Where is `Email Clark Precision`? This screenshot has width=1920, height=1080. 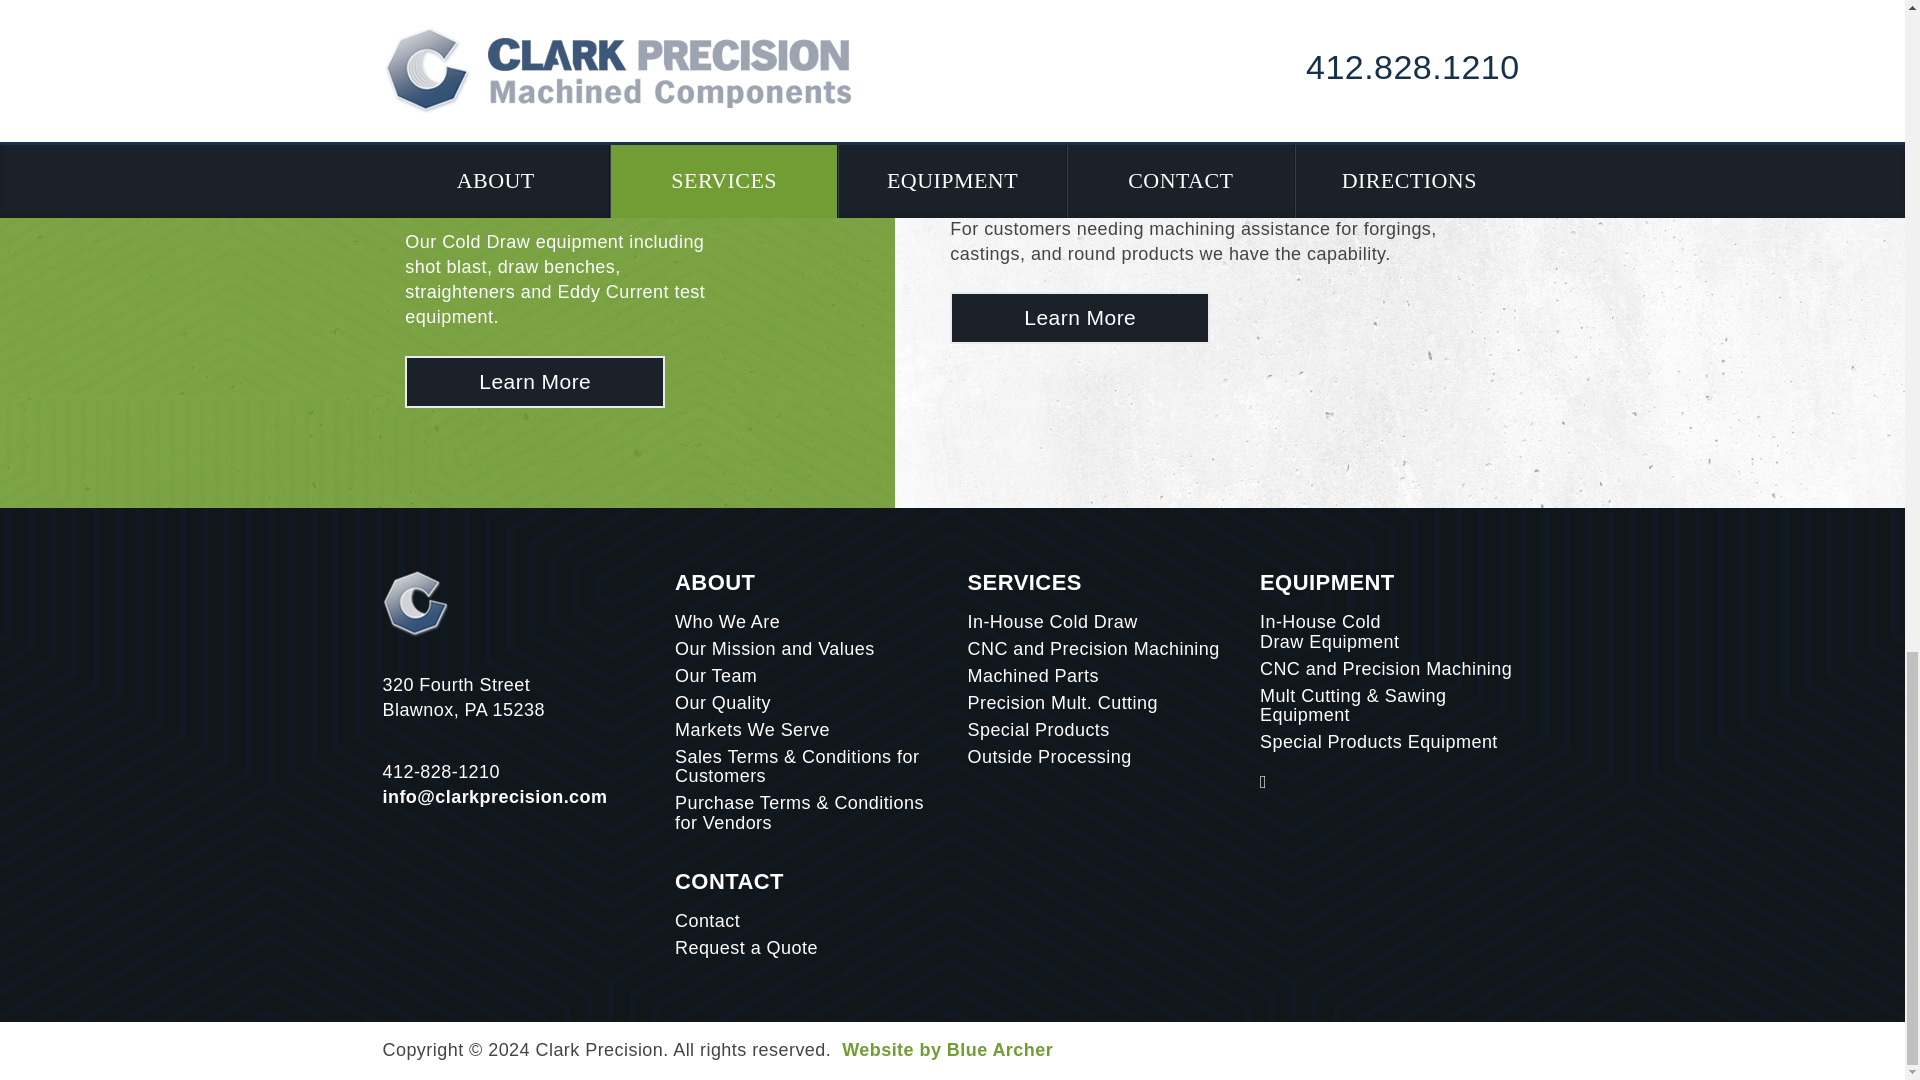
Email Clark Precision is located at coordinates (494, 796).